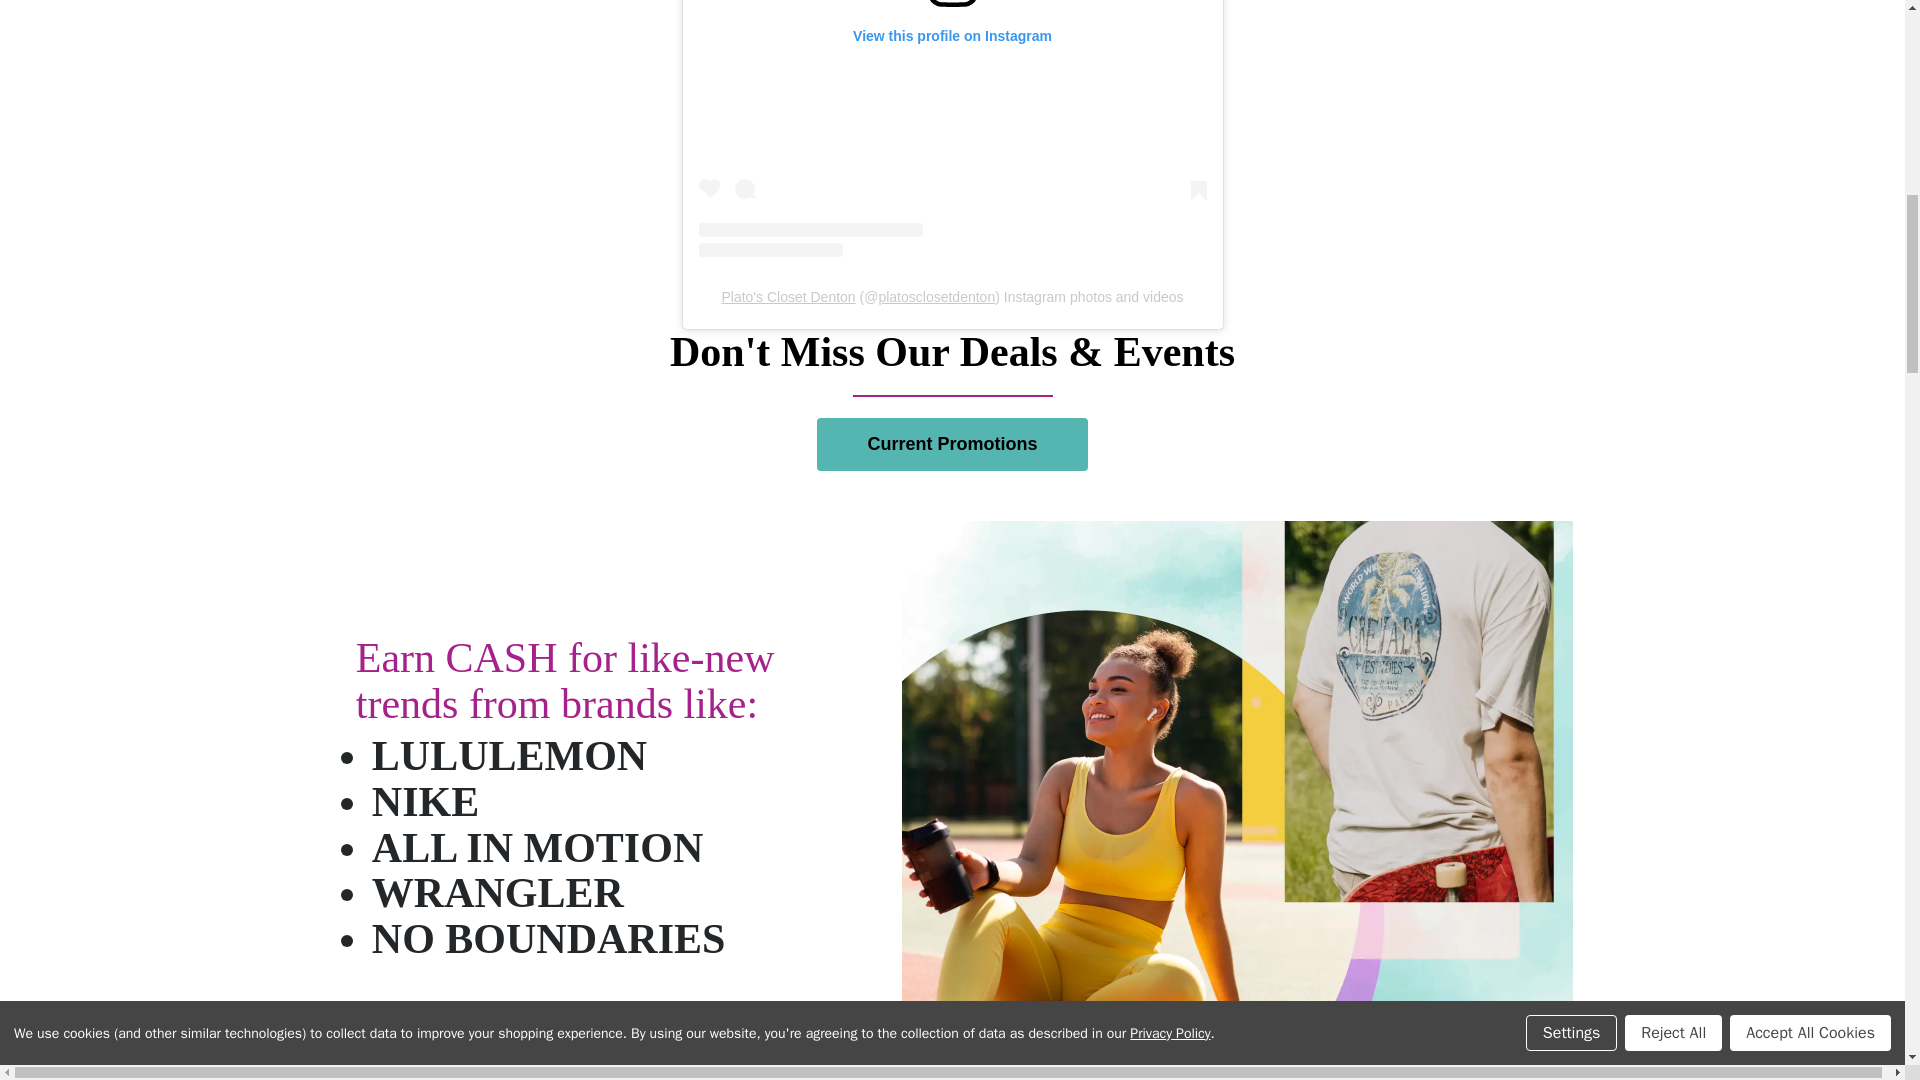  I want to click on View this profile on Instagram, so click(952, 129).